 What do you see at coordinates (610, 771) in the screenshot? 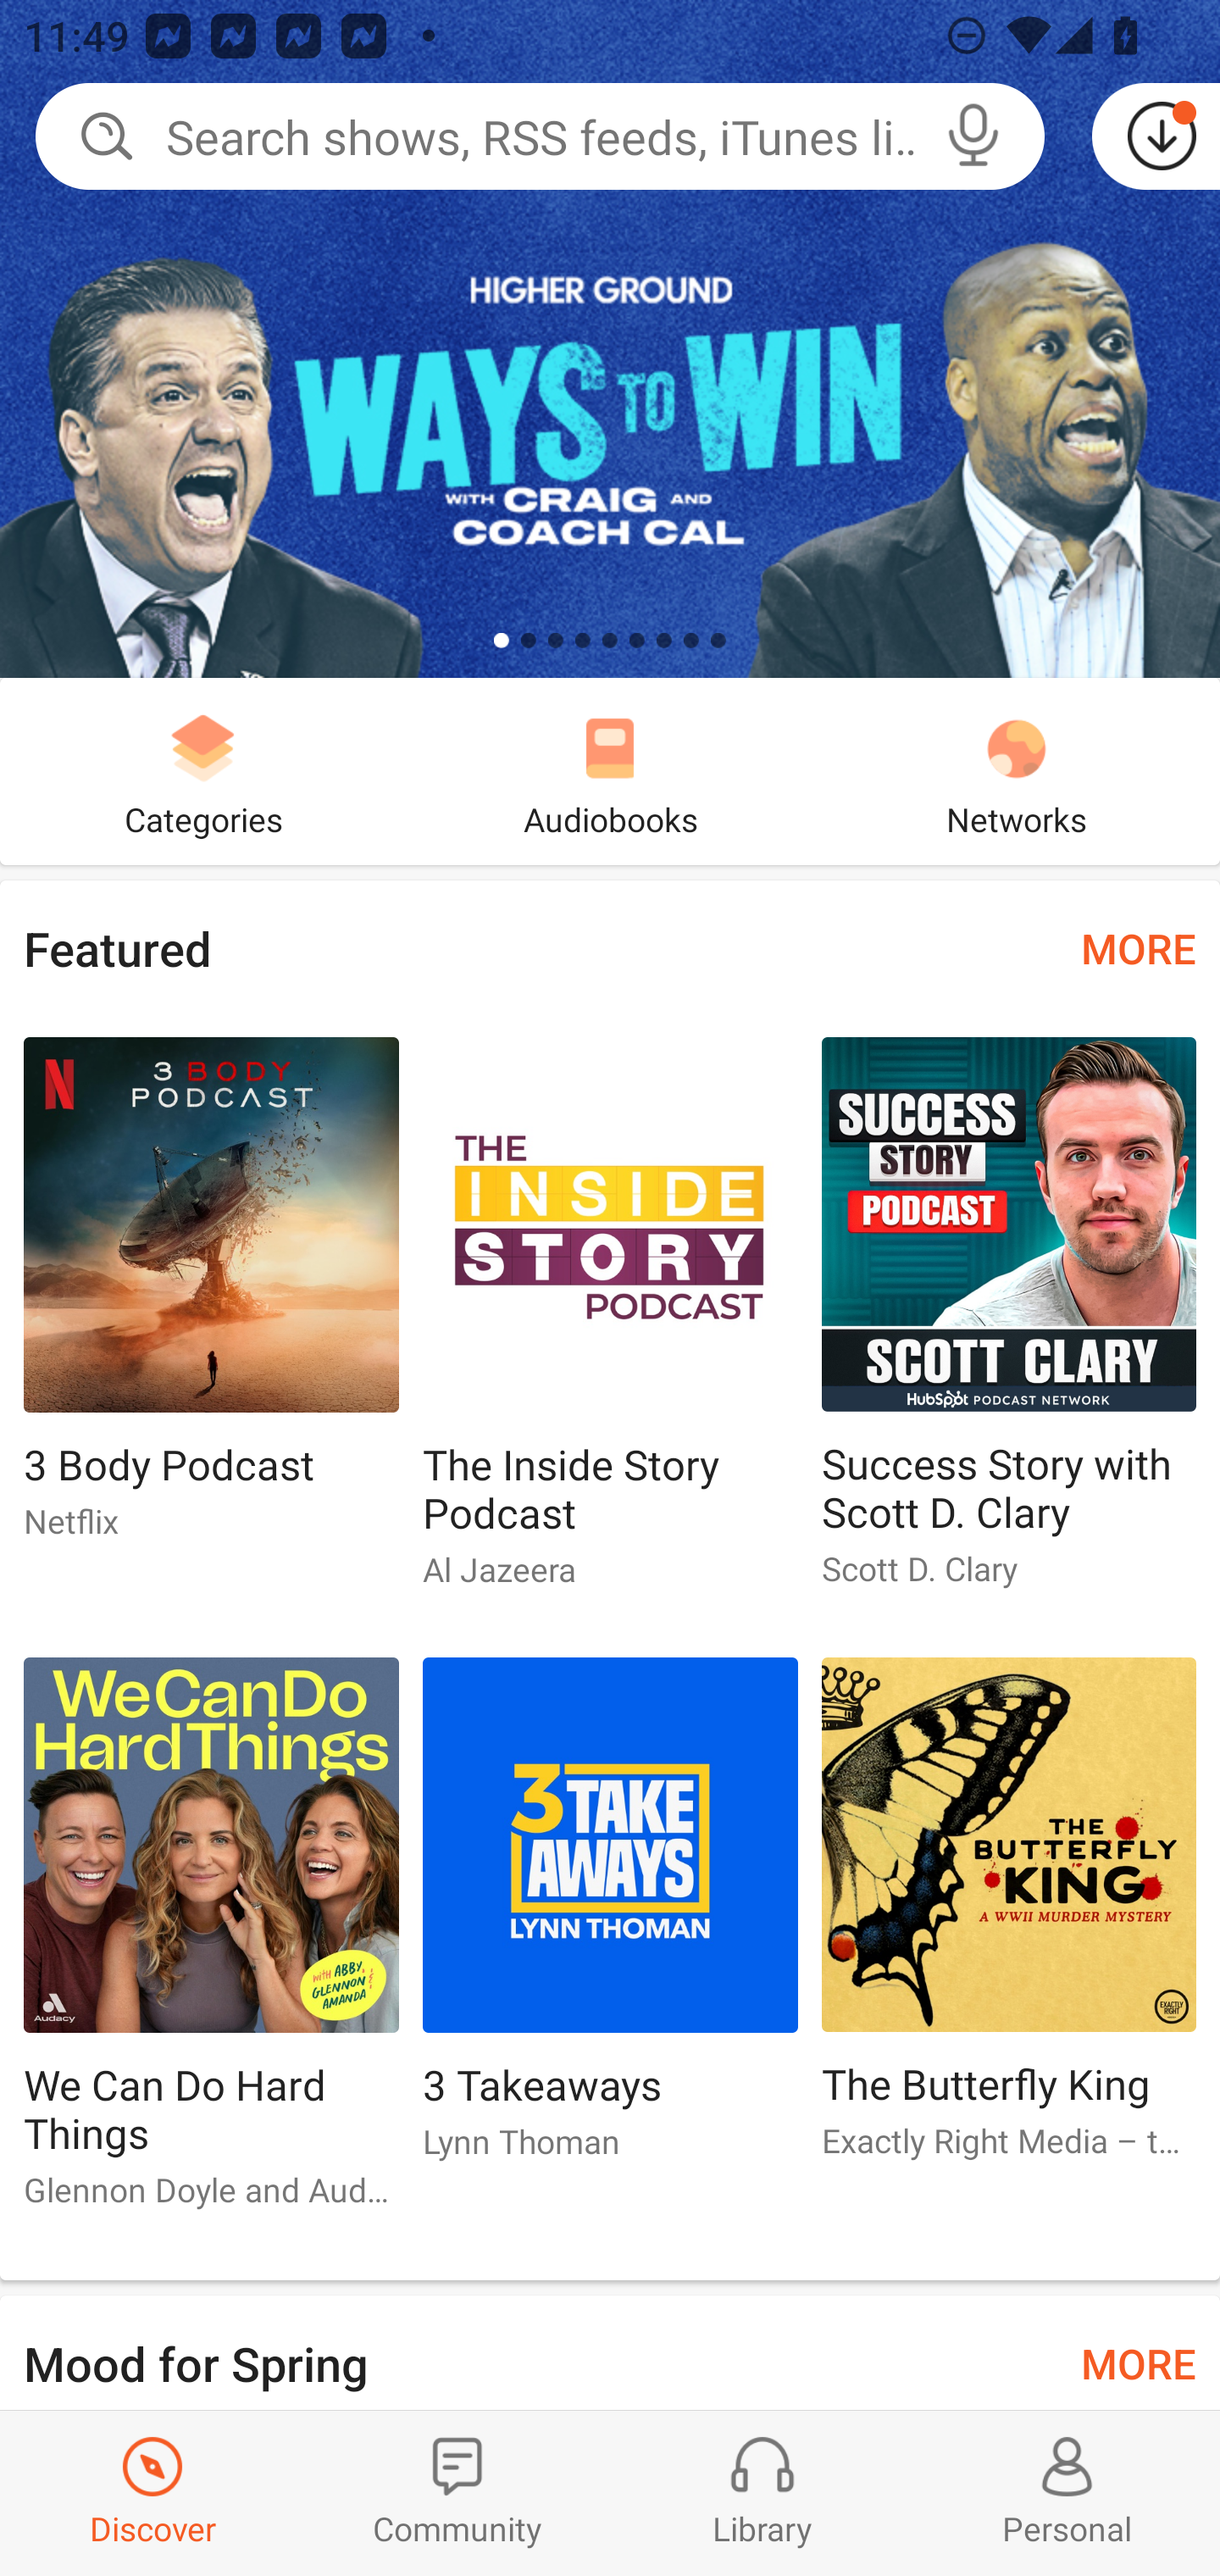
I see `Audiobooks` at bounding box center [610, 771].